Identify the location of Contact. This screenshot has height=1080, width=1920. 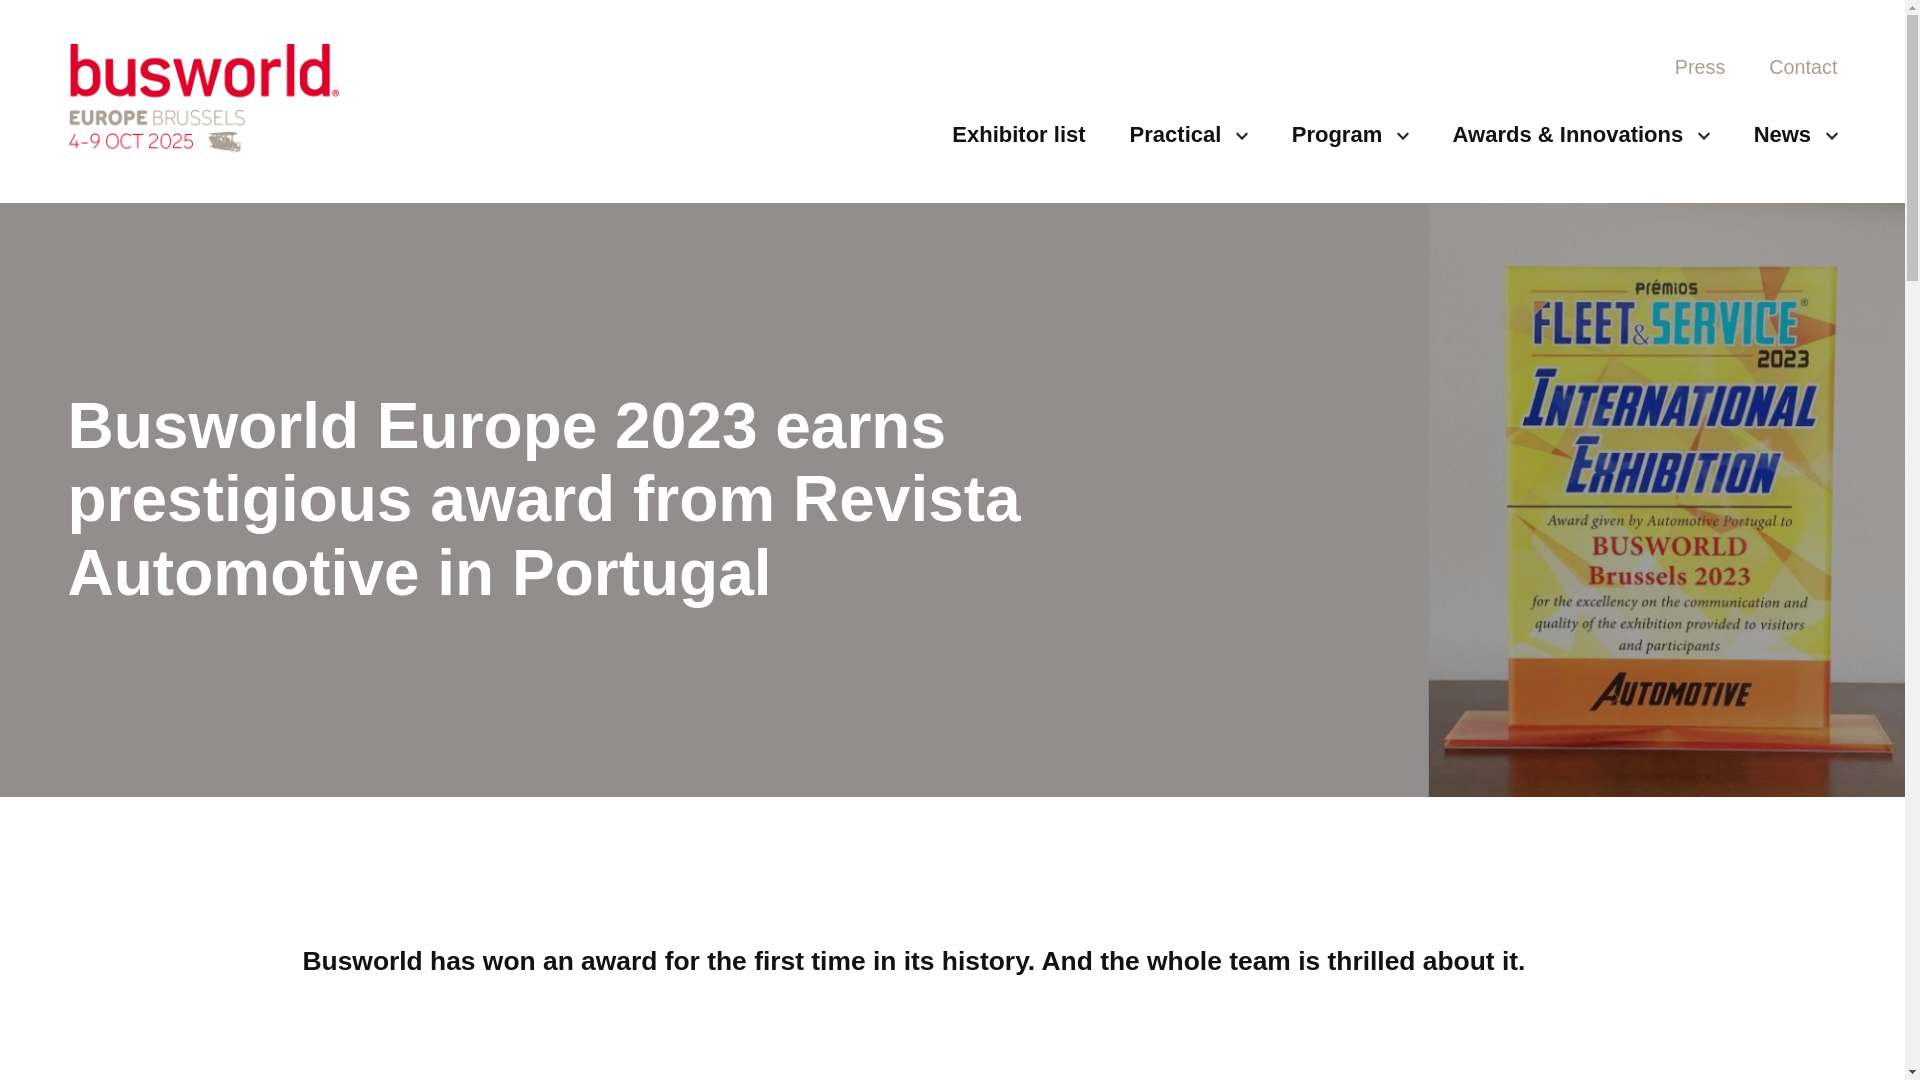
(1802, 67).